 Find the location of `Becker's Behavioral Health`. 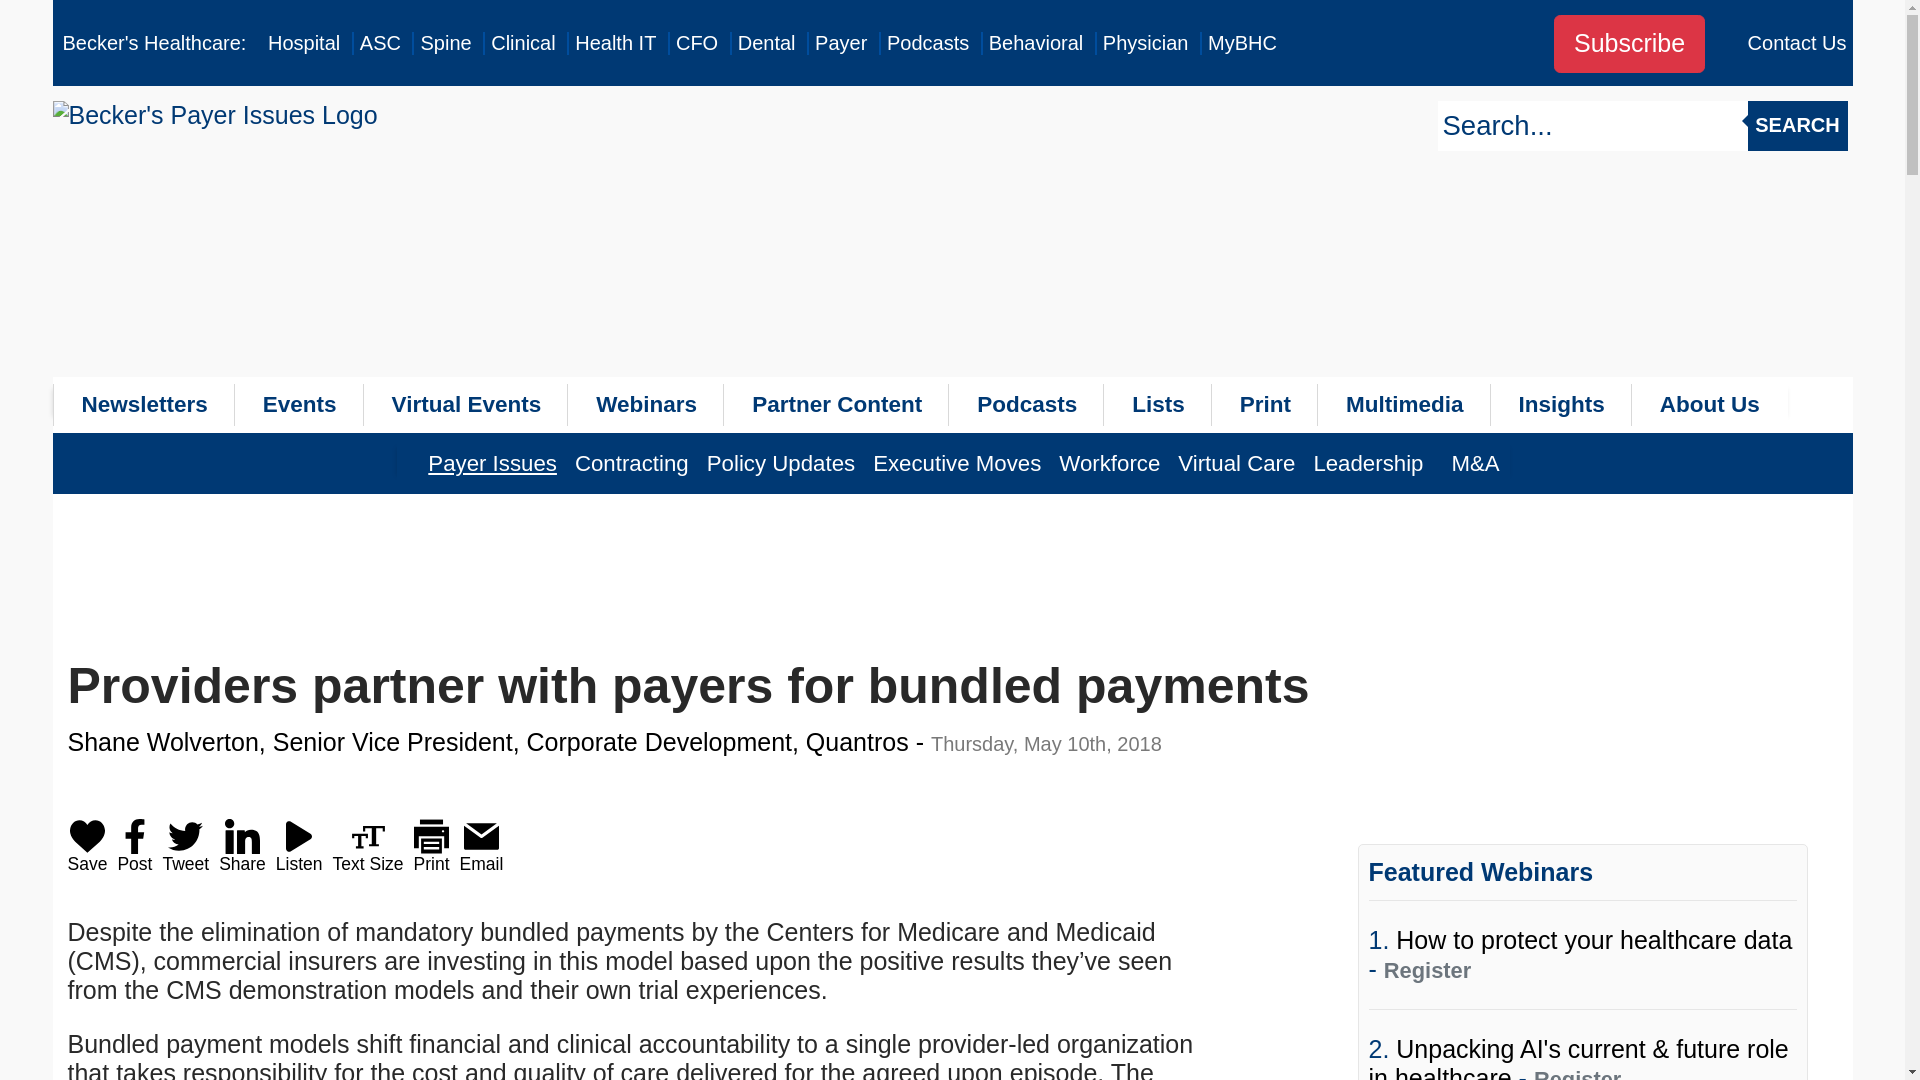

Becker's Behavioral Health is located at coordinates (1036, 43).